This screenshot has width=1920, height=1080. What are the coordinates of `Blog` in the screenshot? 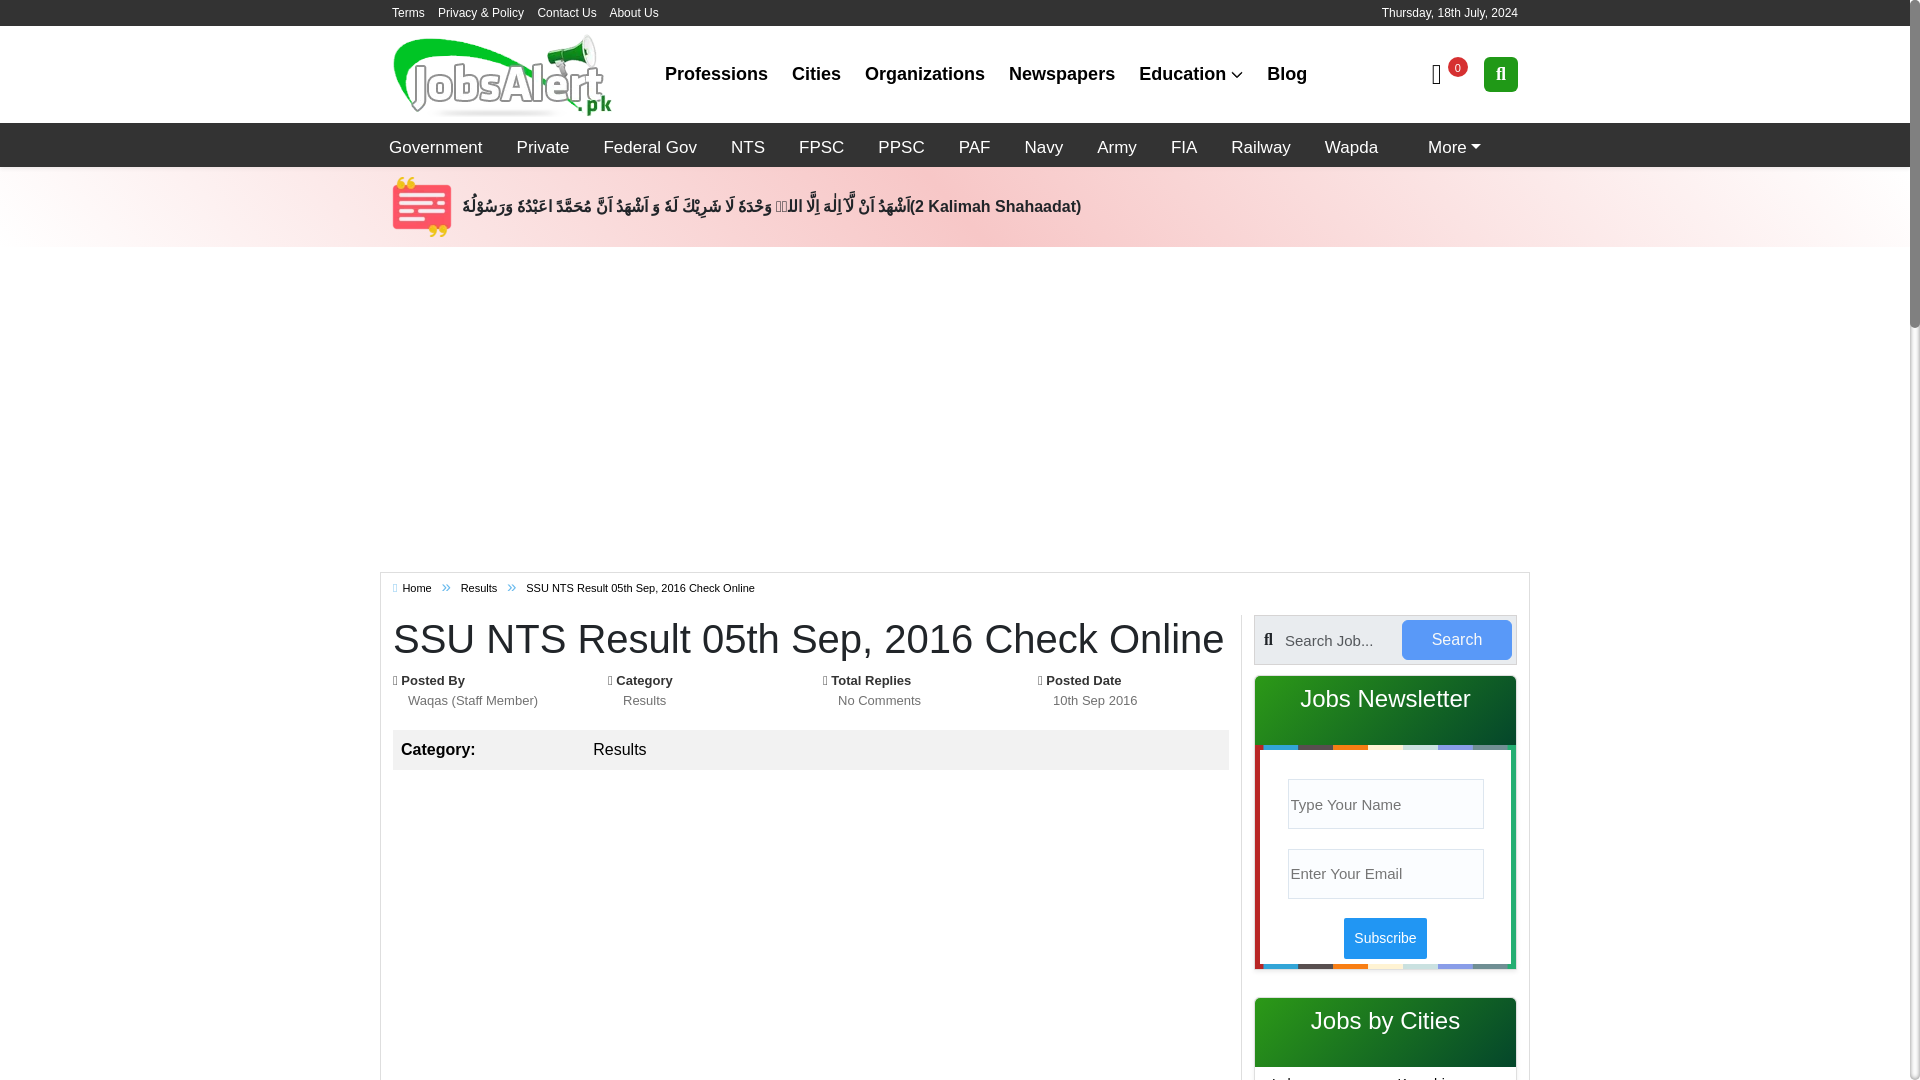 It's located at (1287, 74).